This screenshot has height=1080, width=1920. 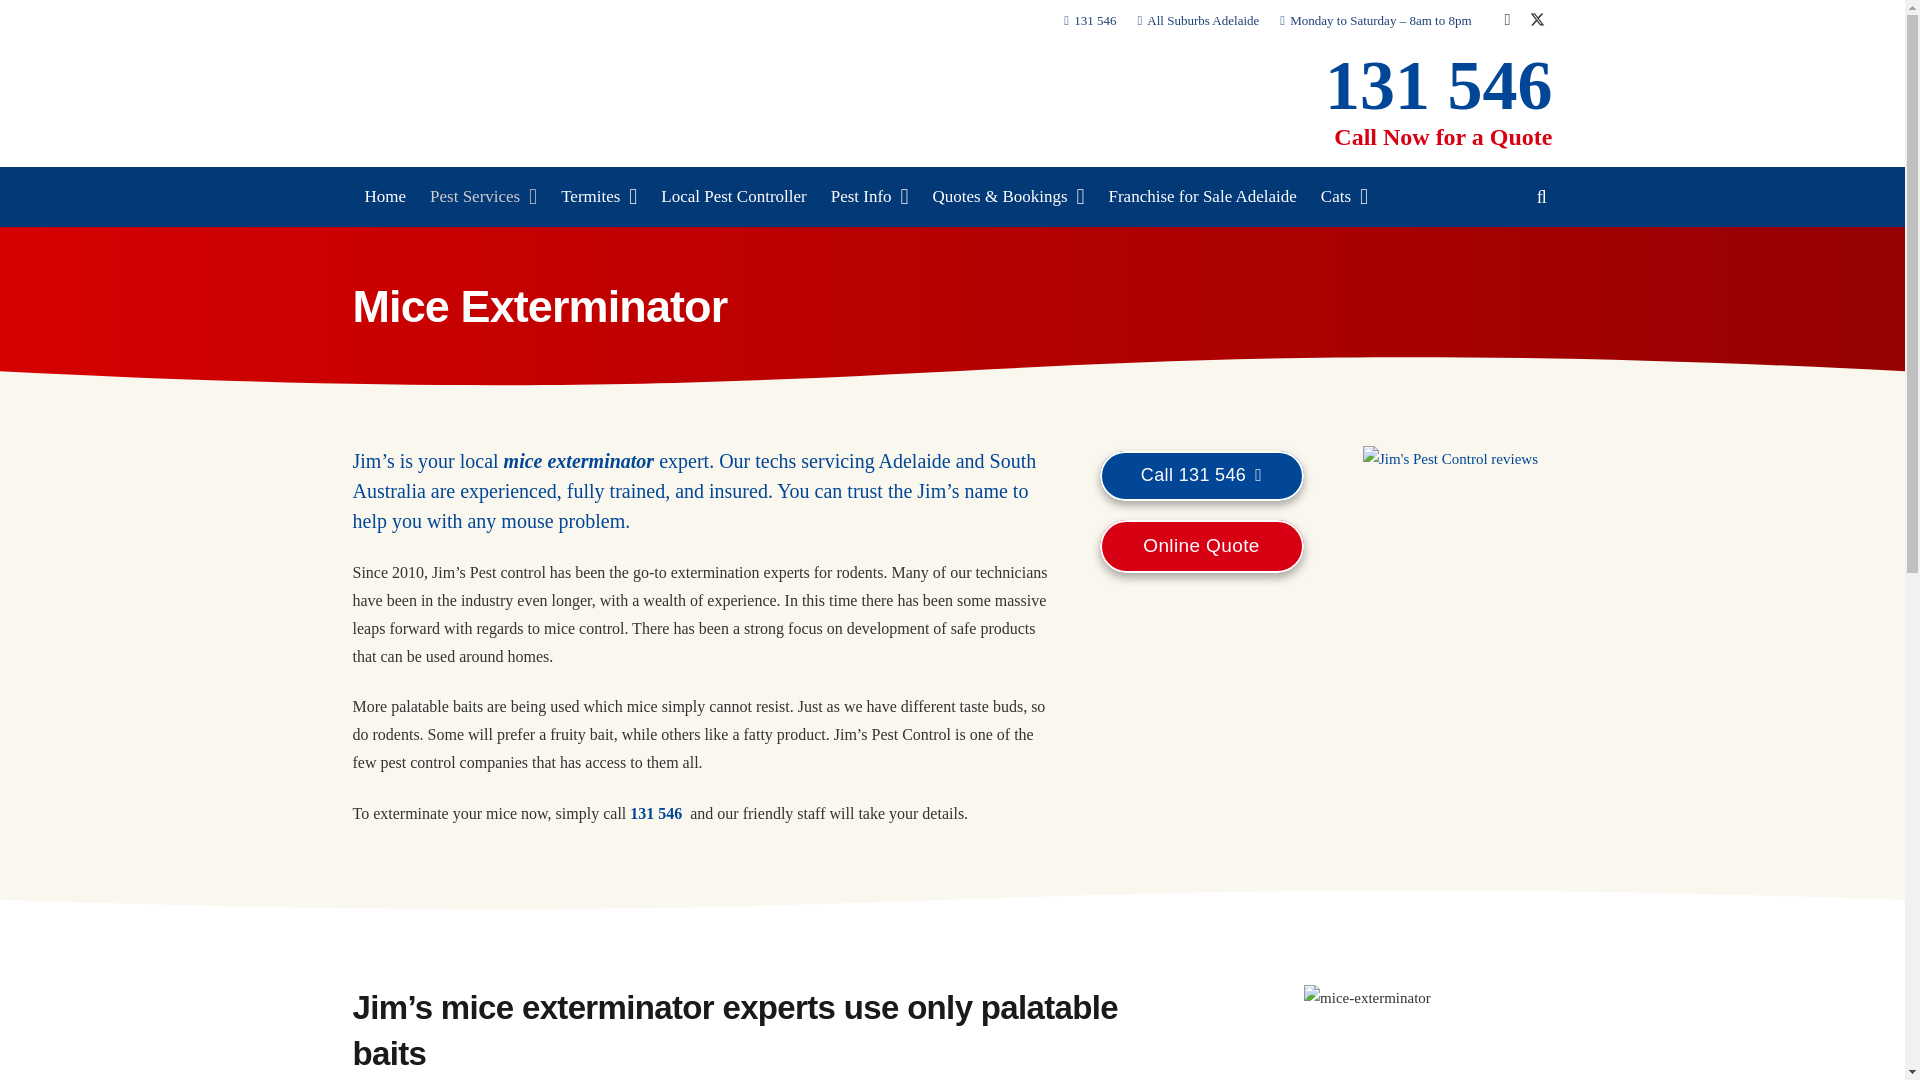 I want to click on Home, so click(x=384, y=196).